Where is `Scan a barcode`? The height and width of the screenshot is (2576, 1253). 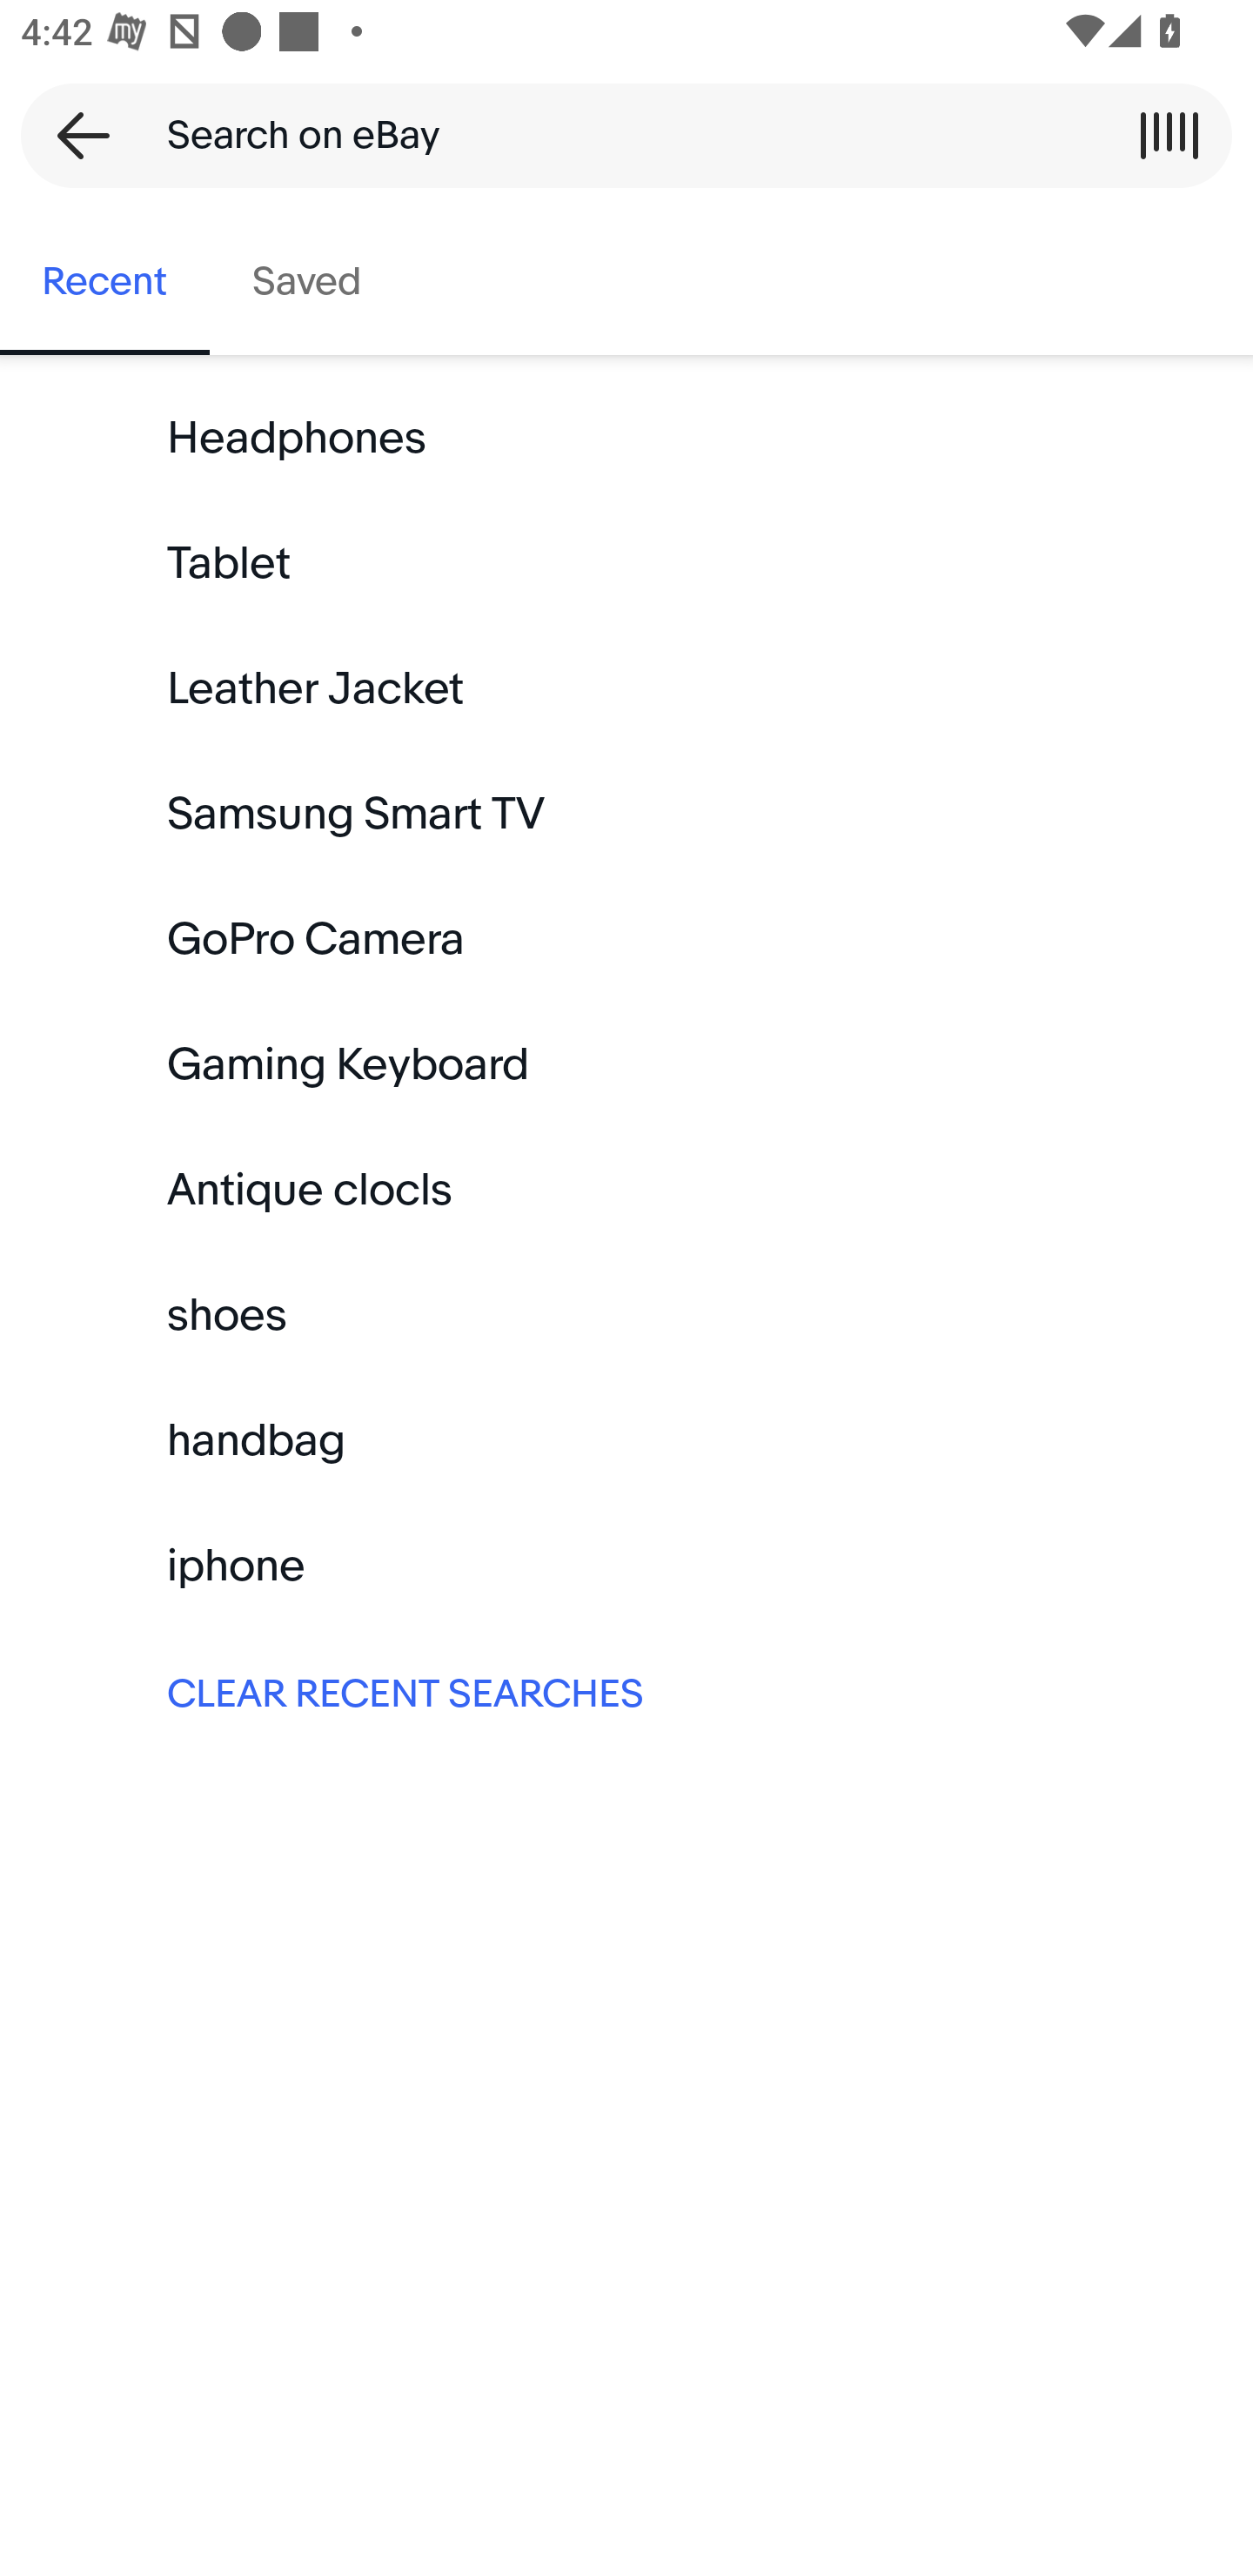 Scan a barcode is located at coordinates (1169, 135).